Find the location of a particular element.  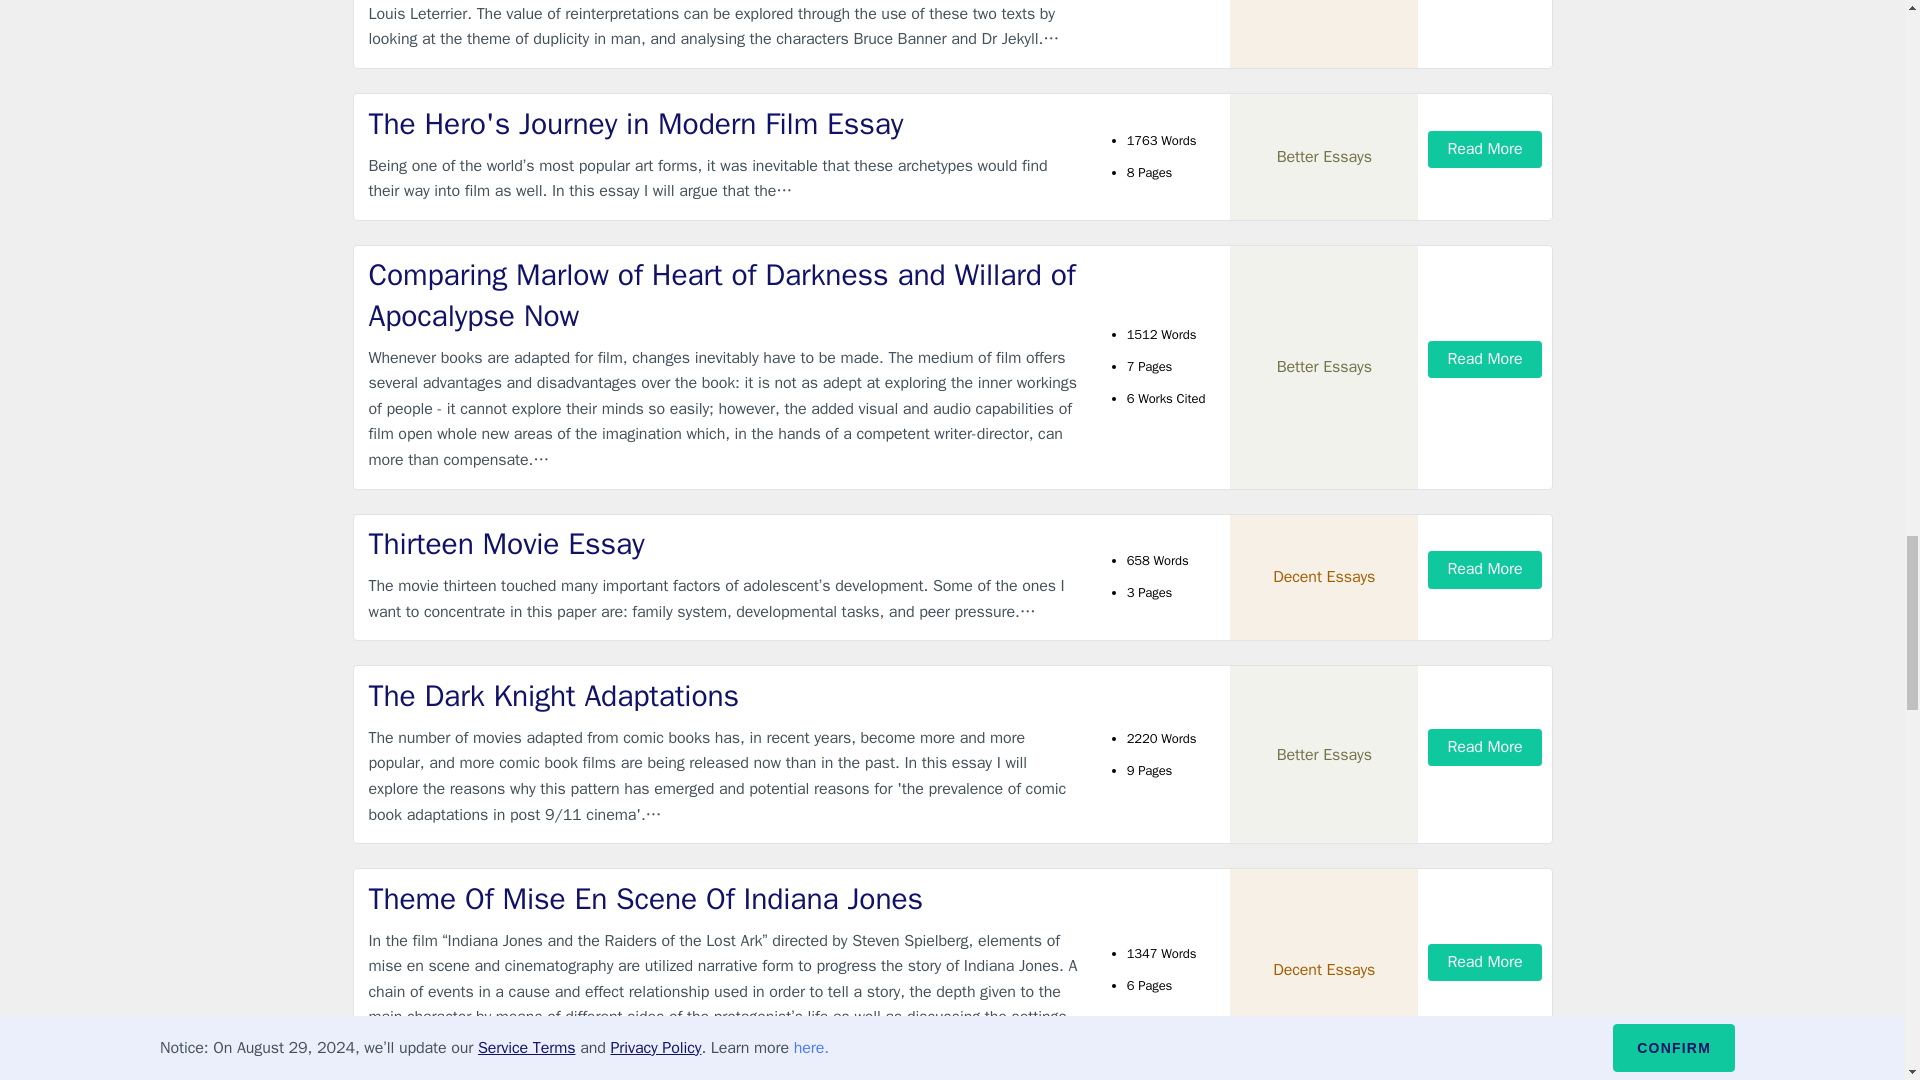

The Hero's Journey in Modern Film Essay is located at coordinates (724, 124).